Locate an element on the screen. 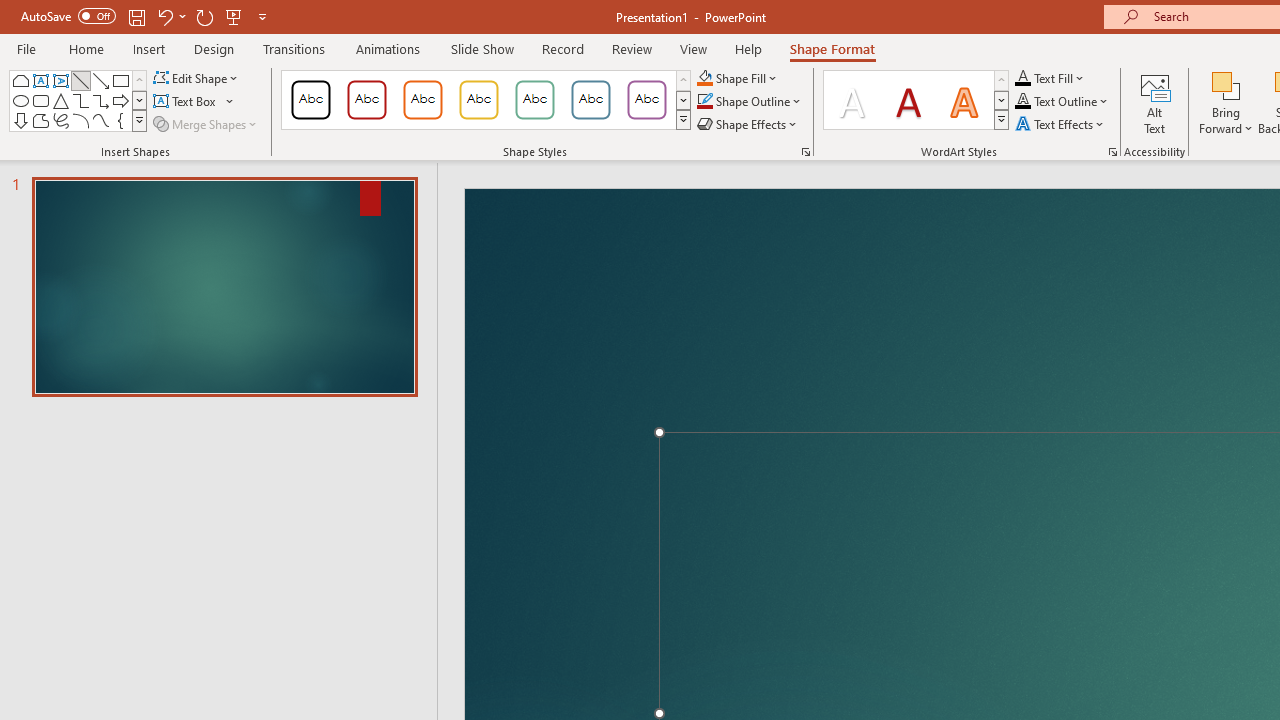 This screenshot has height=720, width=1280. Shapes is located at coordinates (139, 120).